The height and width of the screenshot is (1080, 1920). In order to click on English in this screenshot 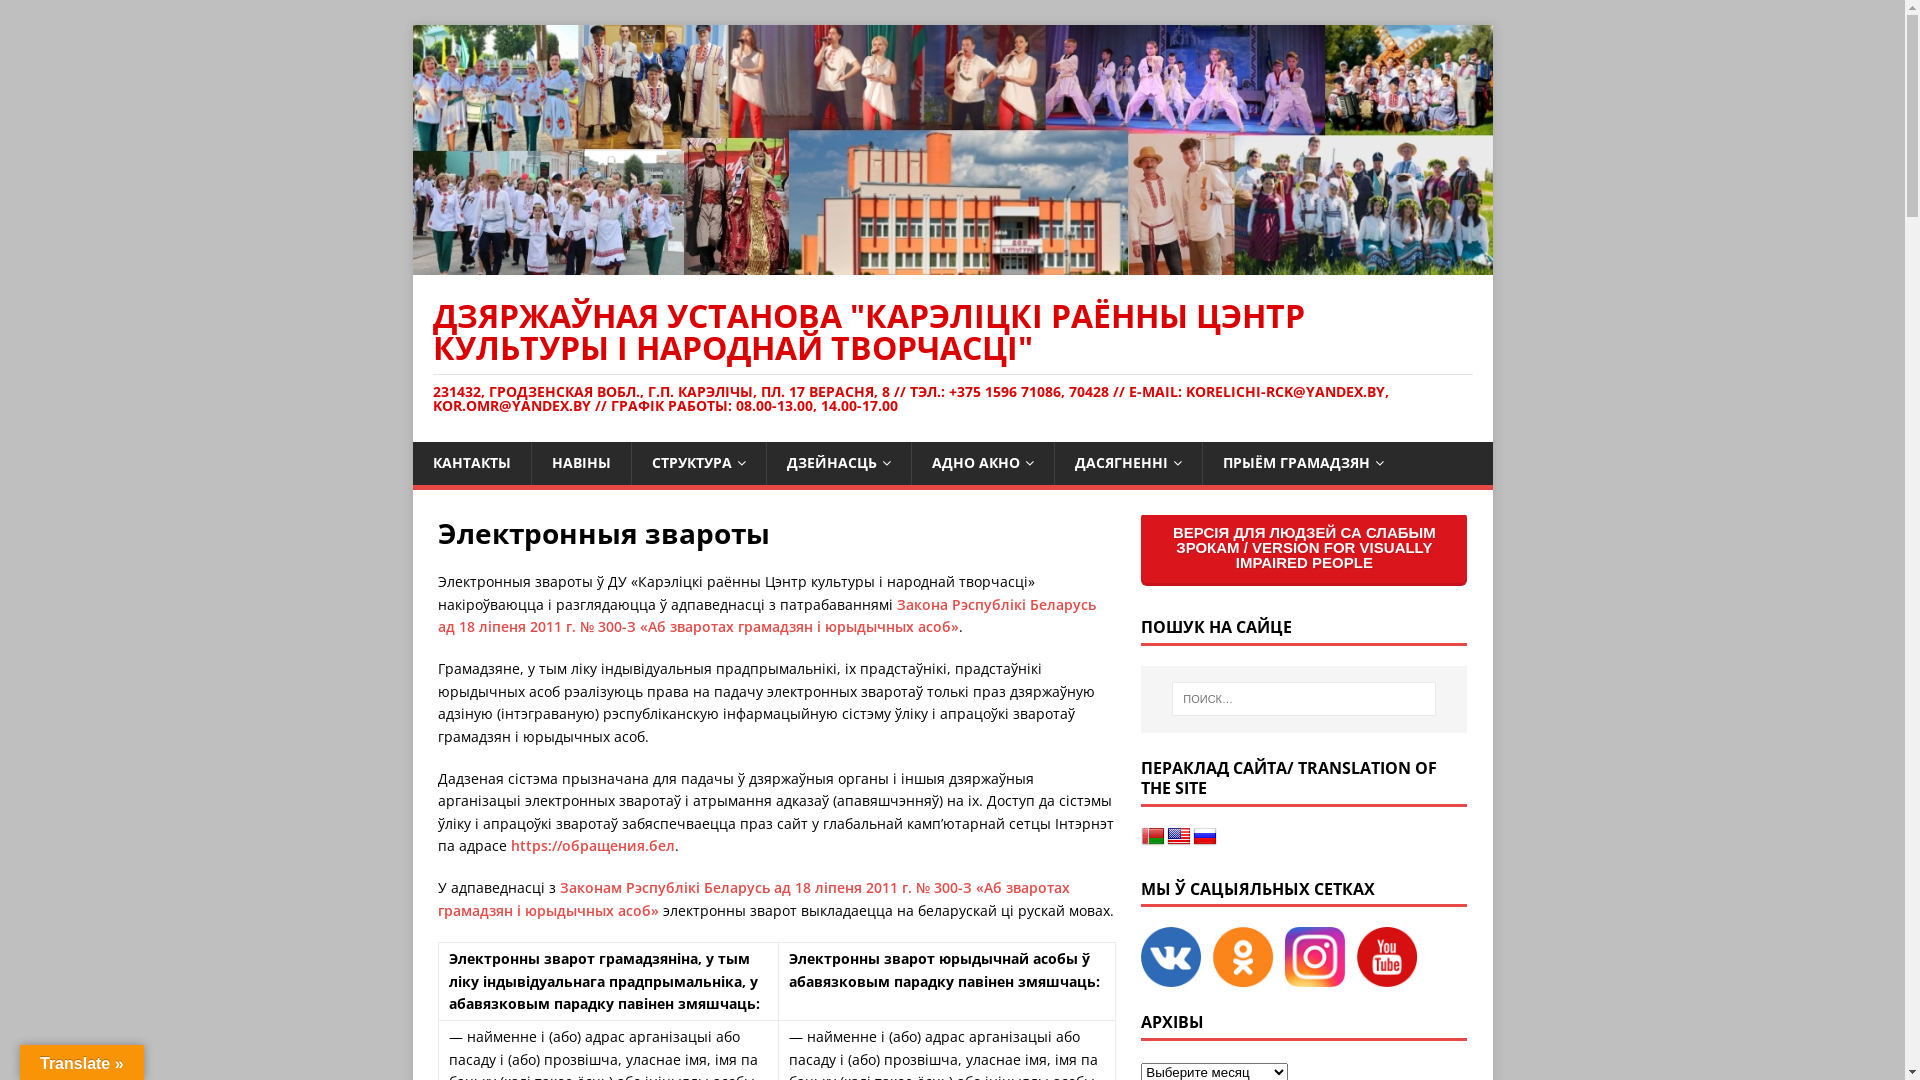, I will do `click(1179, 837)`.